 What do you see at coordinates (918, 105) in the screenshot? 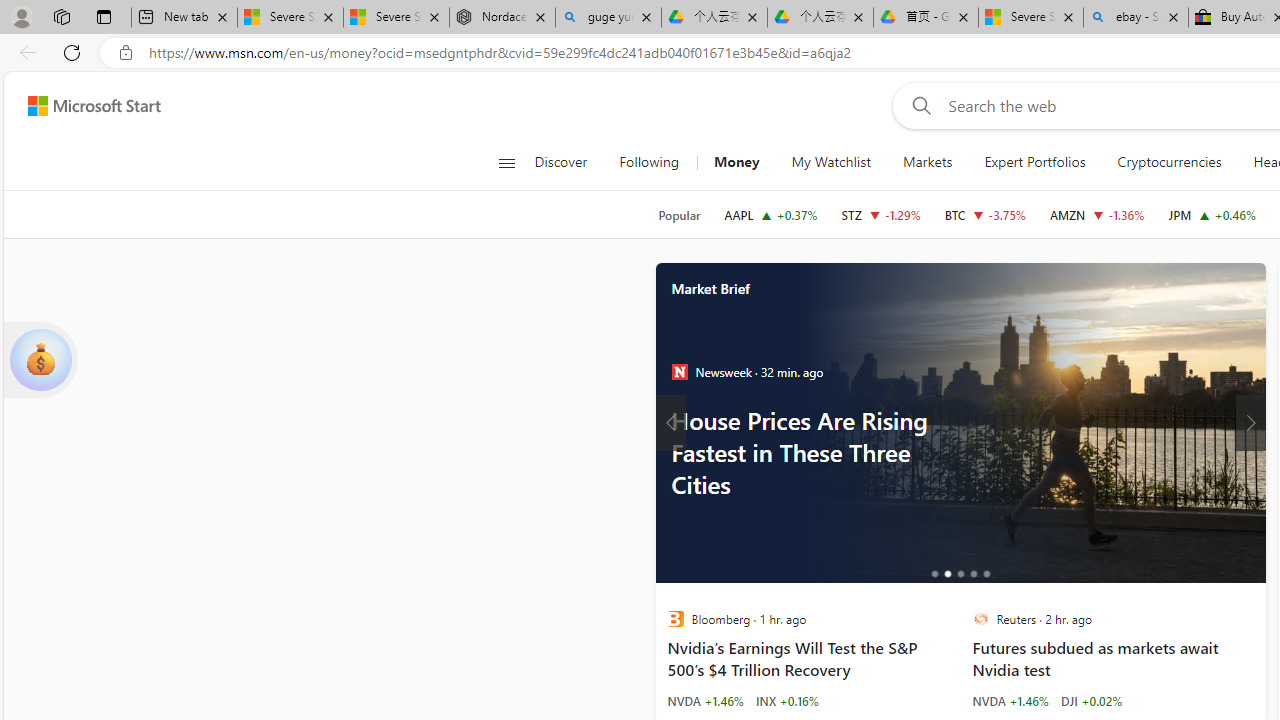
I see `Web search` at bounding box center [918, 105].